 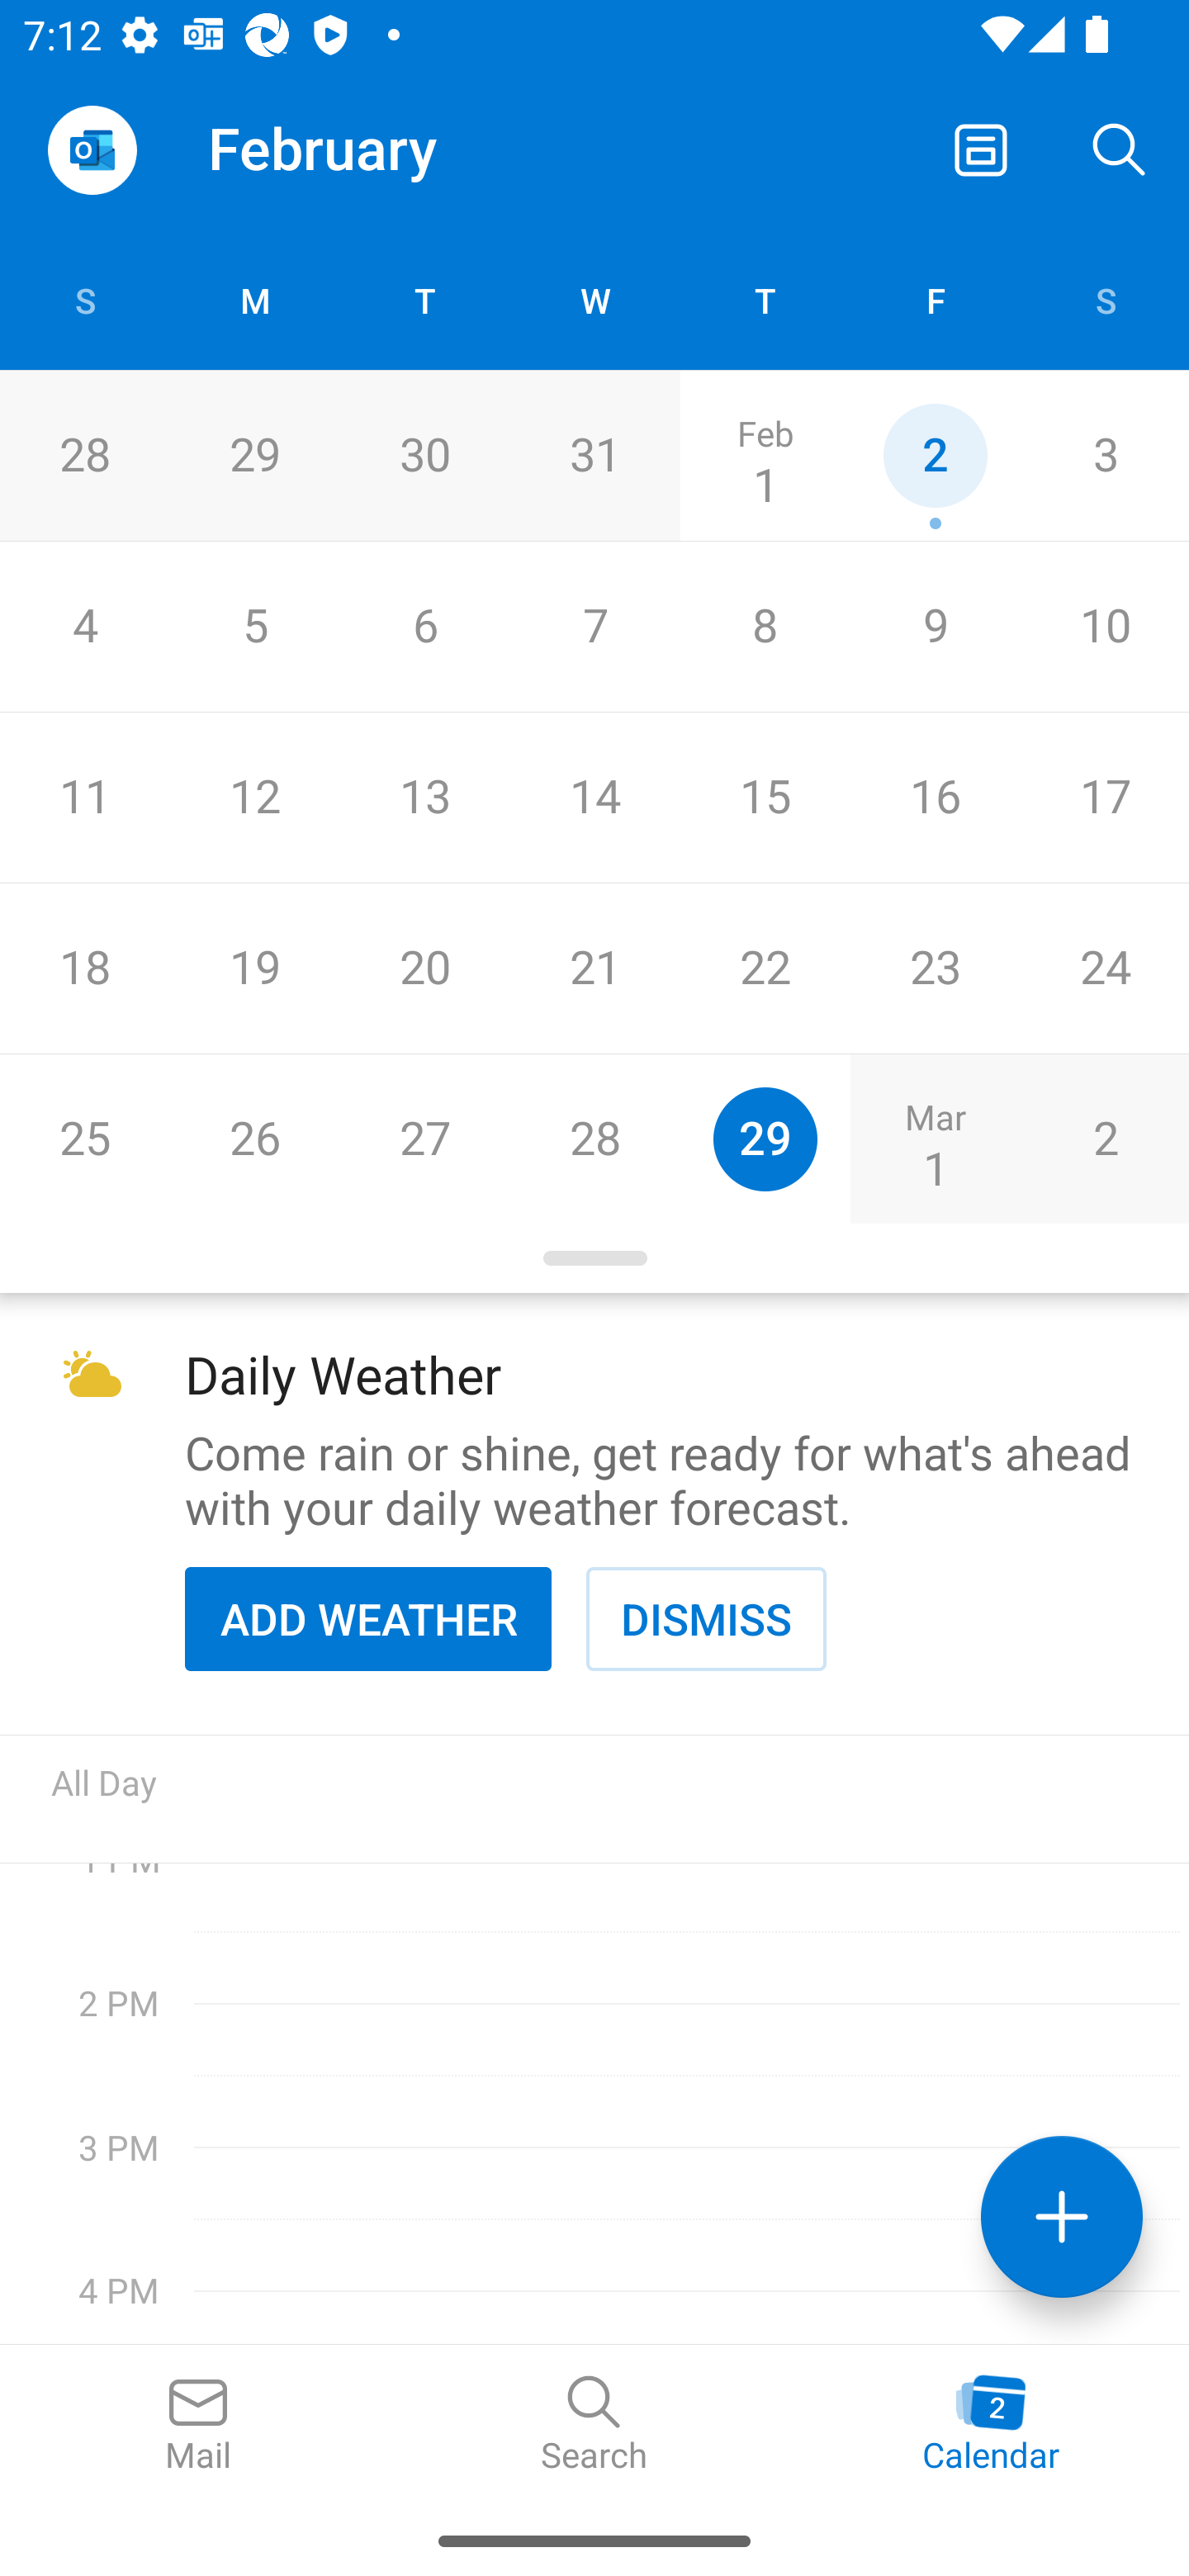 What do you see at coordinates (594, 798) in the screenshot?
I see `14 Wednesday, February 14` at bounding box center [594, 798].